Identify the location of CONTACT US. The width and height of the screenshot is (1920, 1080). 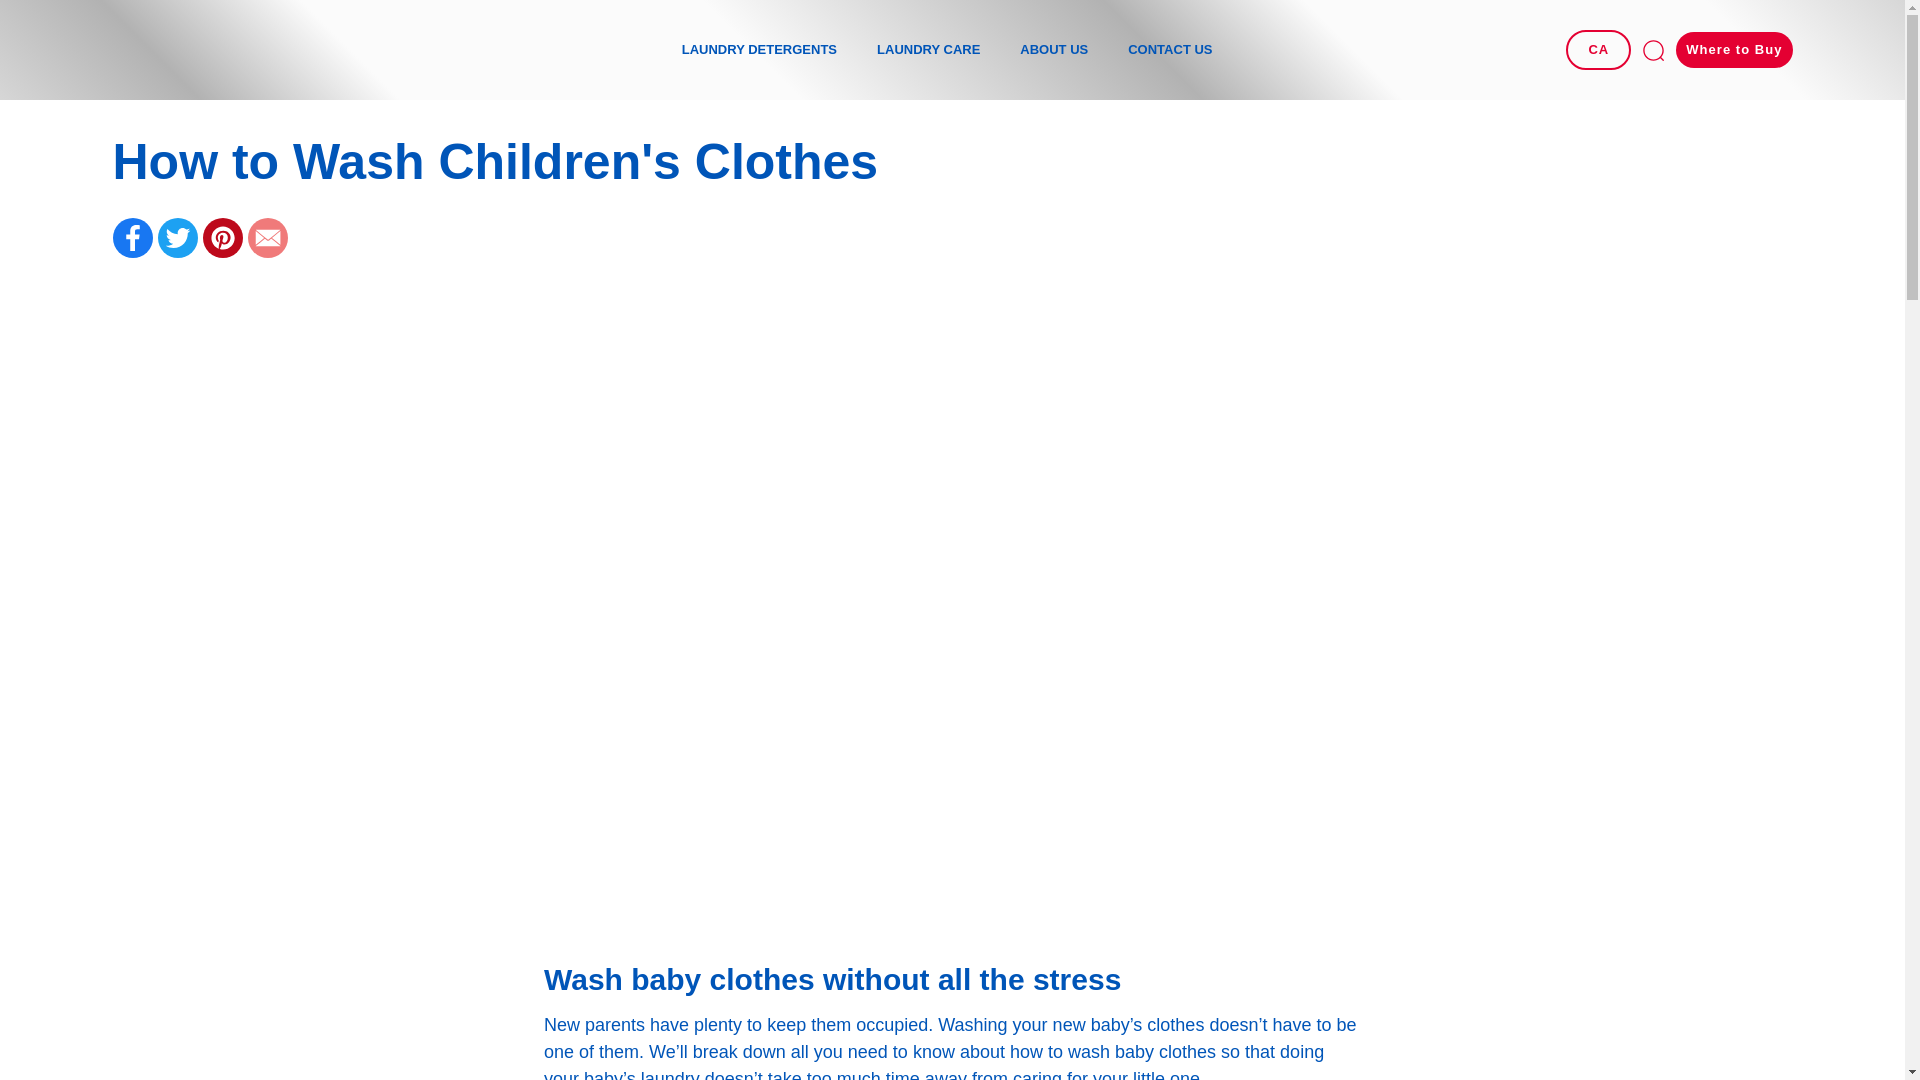
(1170, 50).